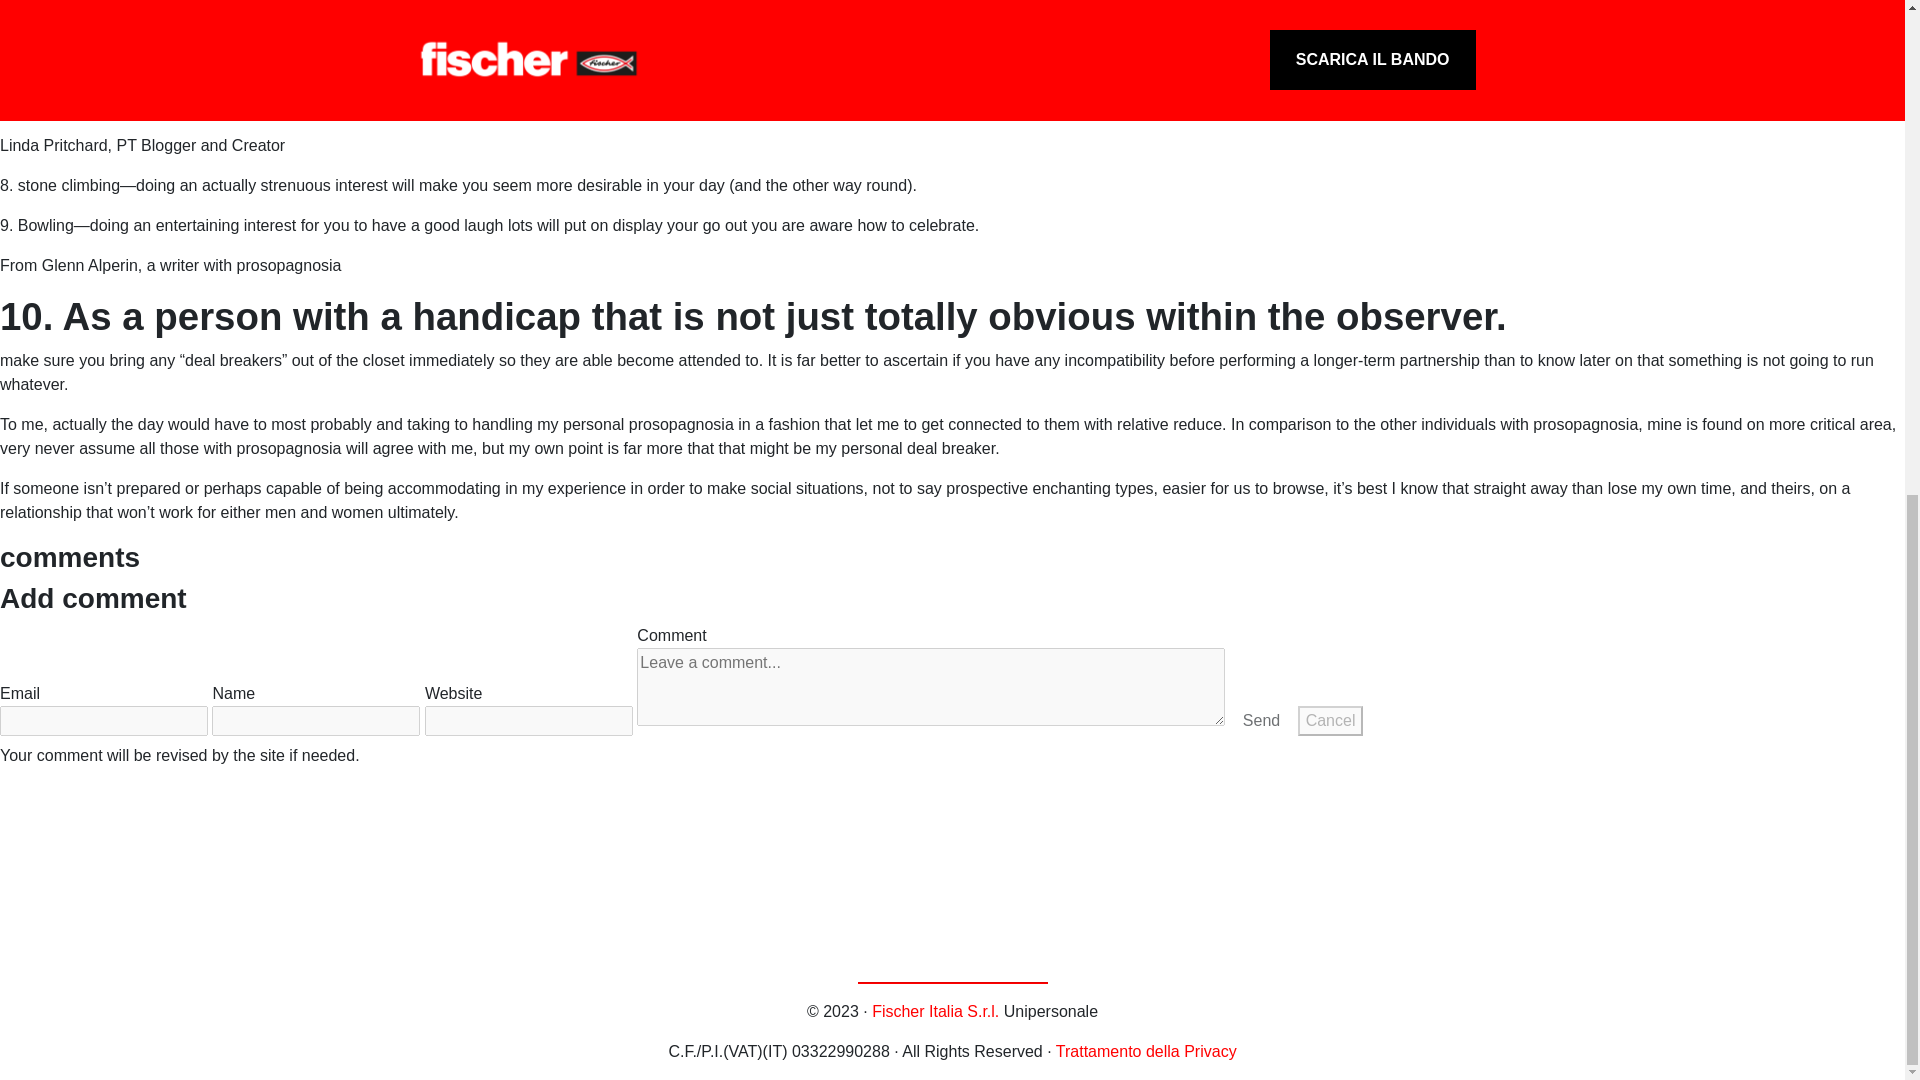 Image resolution: width=1920 pixels, height=1080 pixels. I want to click on Send, so click(1261, 720).